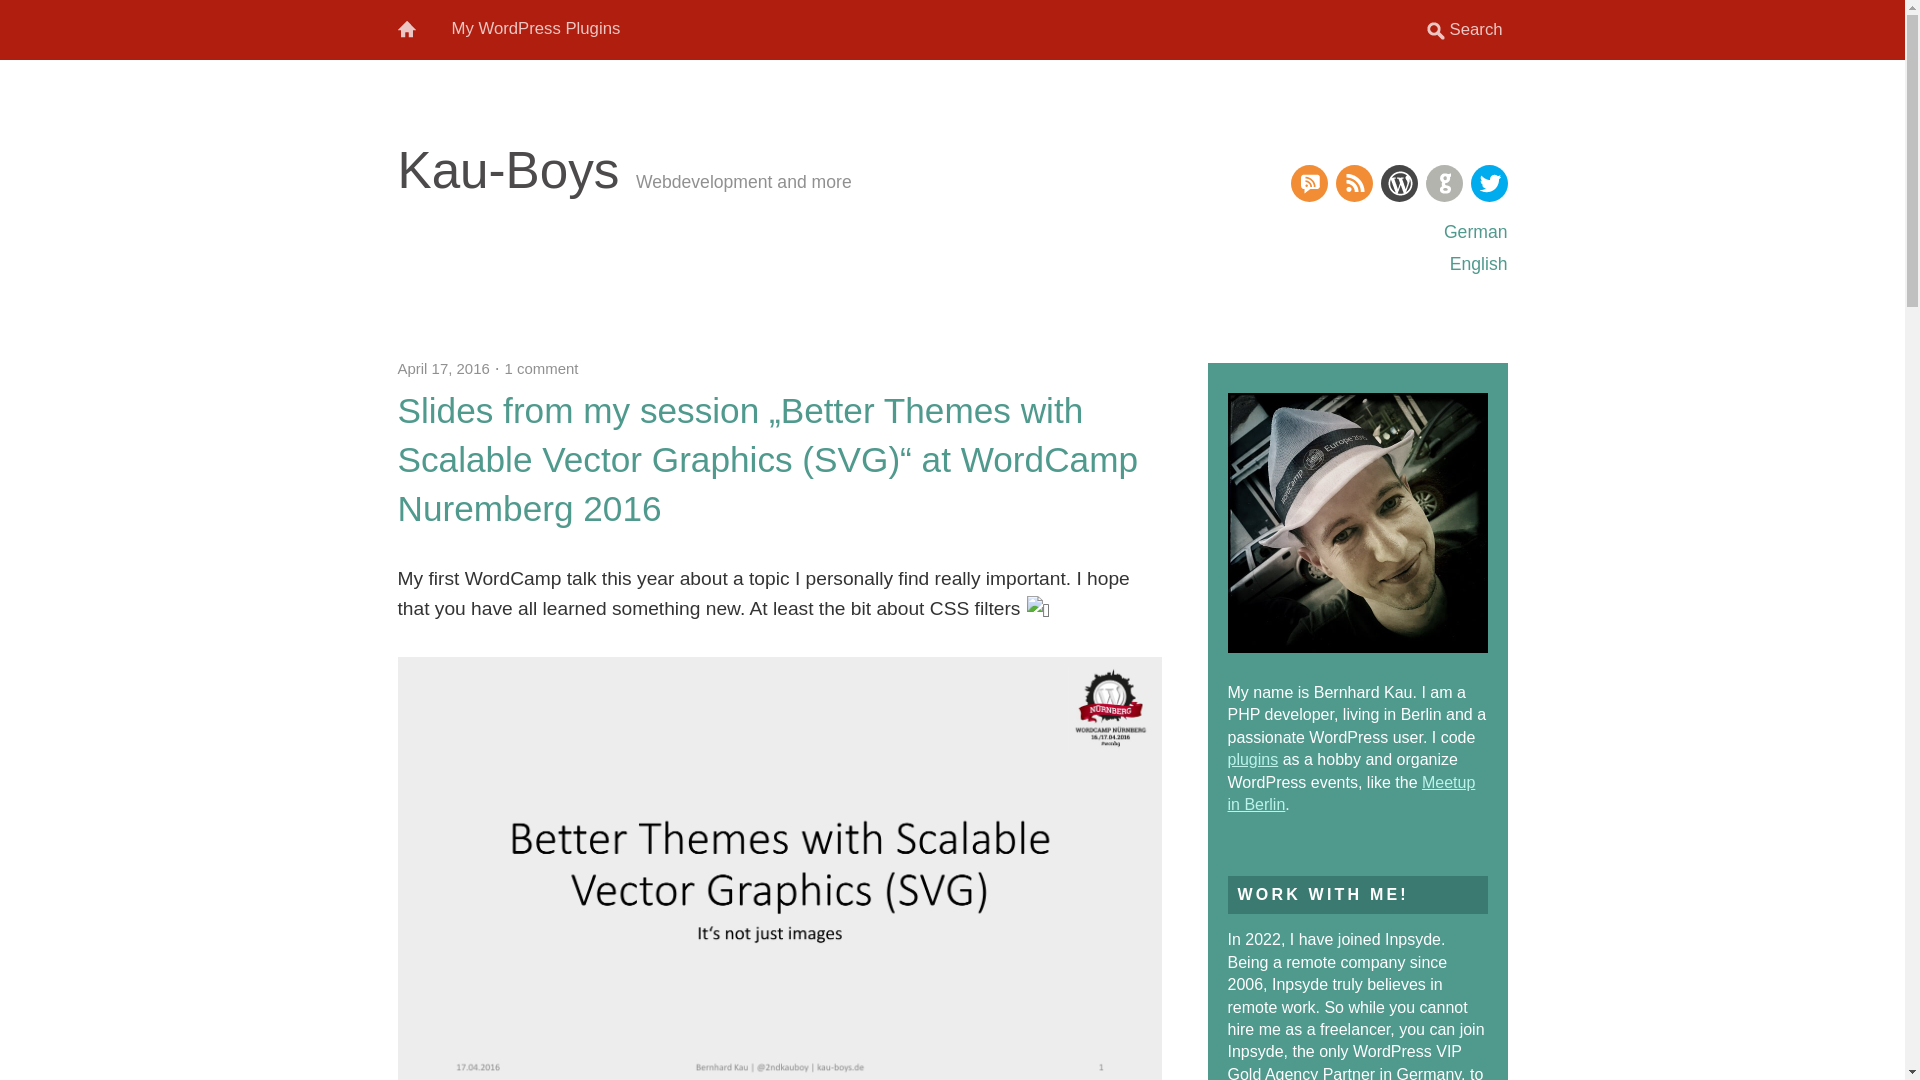  What do you see at coordinates (1398, 183) in the screenshot?
I see `WordPress` at bounding box center [1398, 183].